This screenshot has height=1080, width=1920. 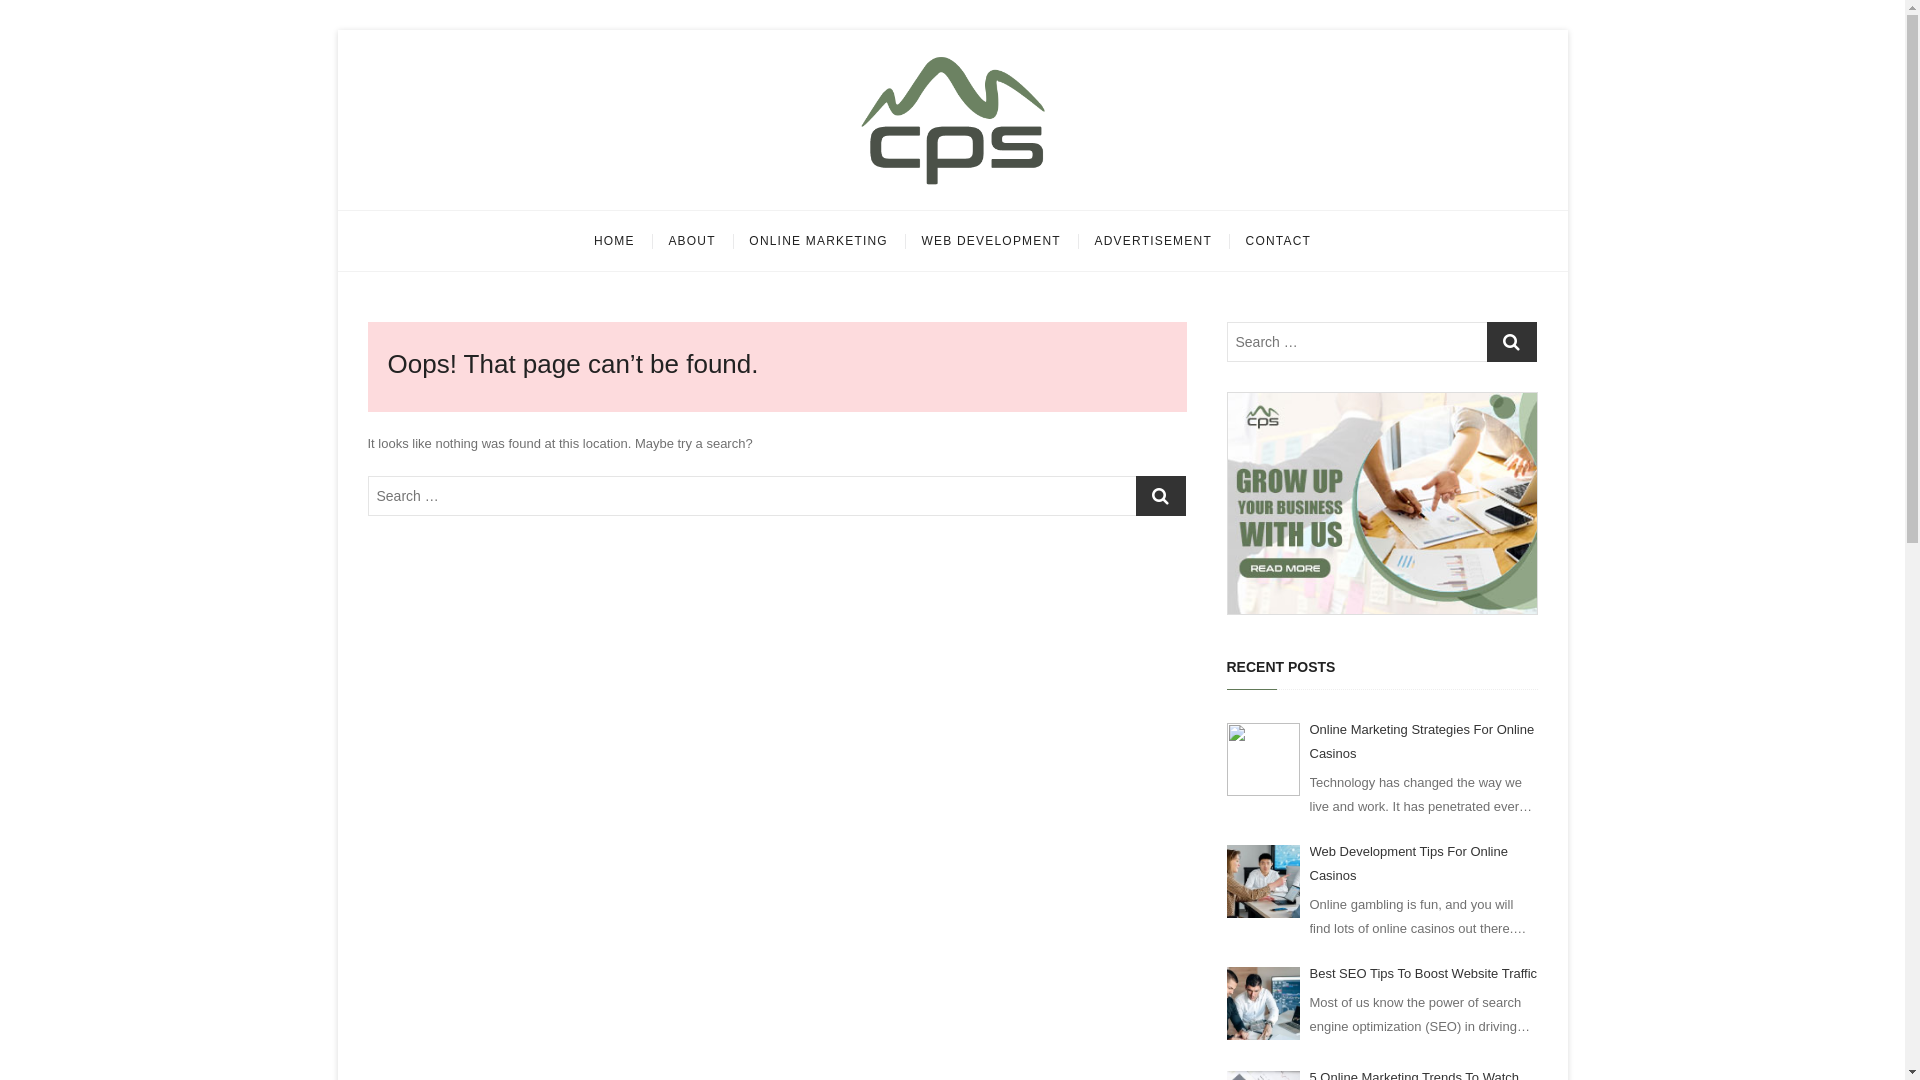 What do you see at coordinates (614, 241) in the screenshot?
I see `HOME` at bounding box center [614, 241].